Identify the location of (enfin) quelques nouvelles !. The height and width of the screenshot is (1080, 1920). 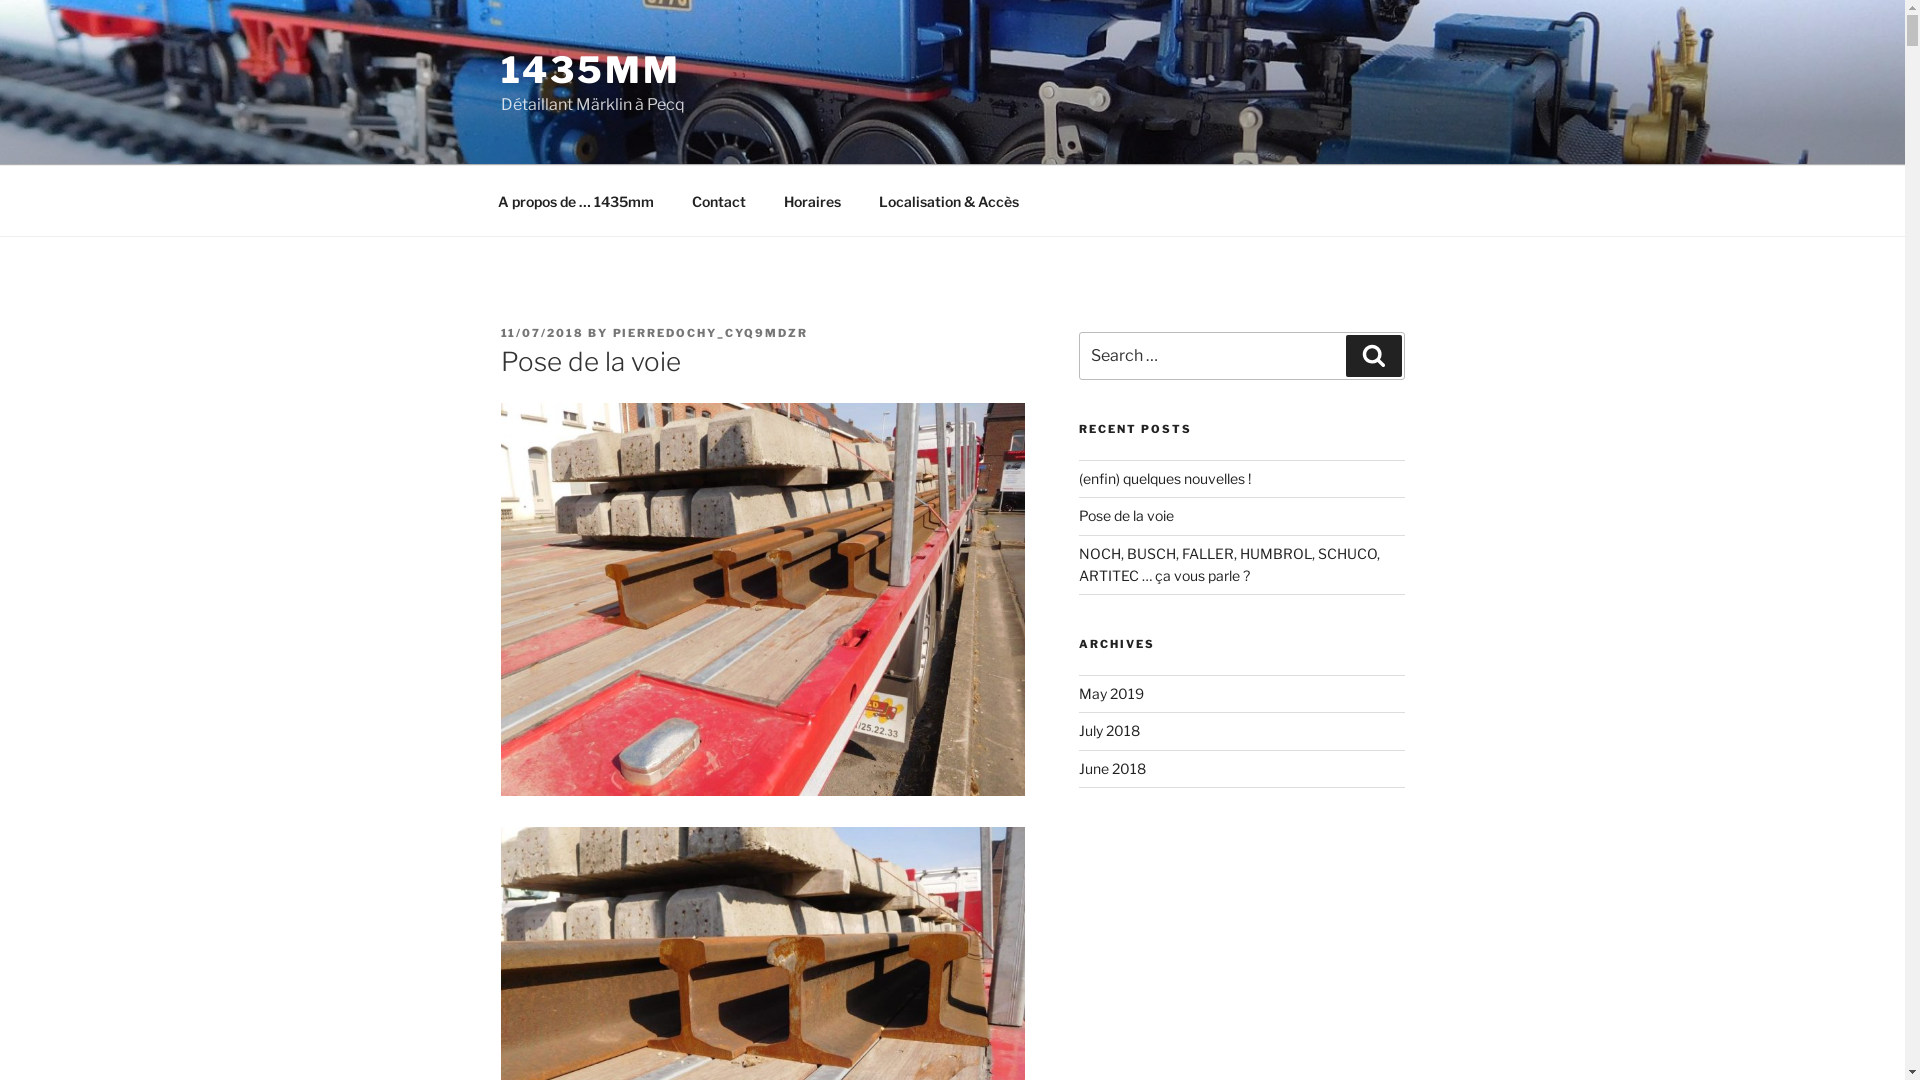
(1165, 478).